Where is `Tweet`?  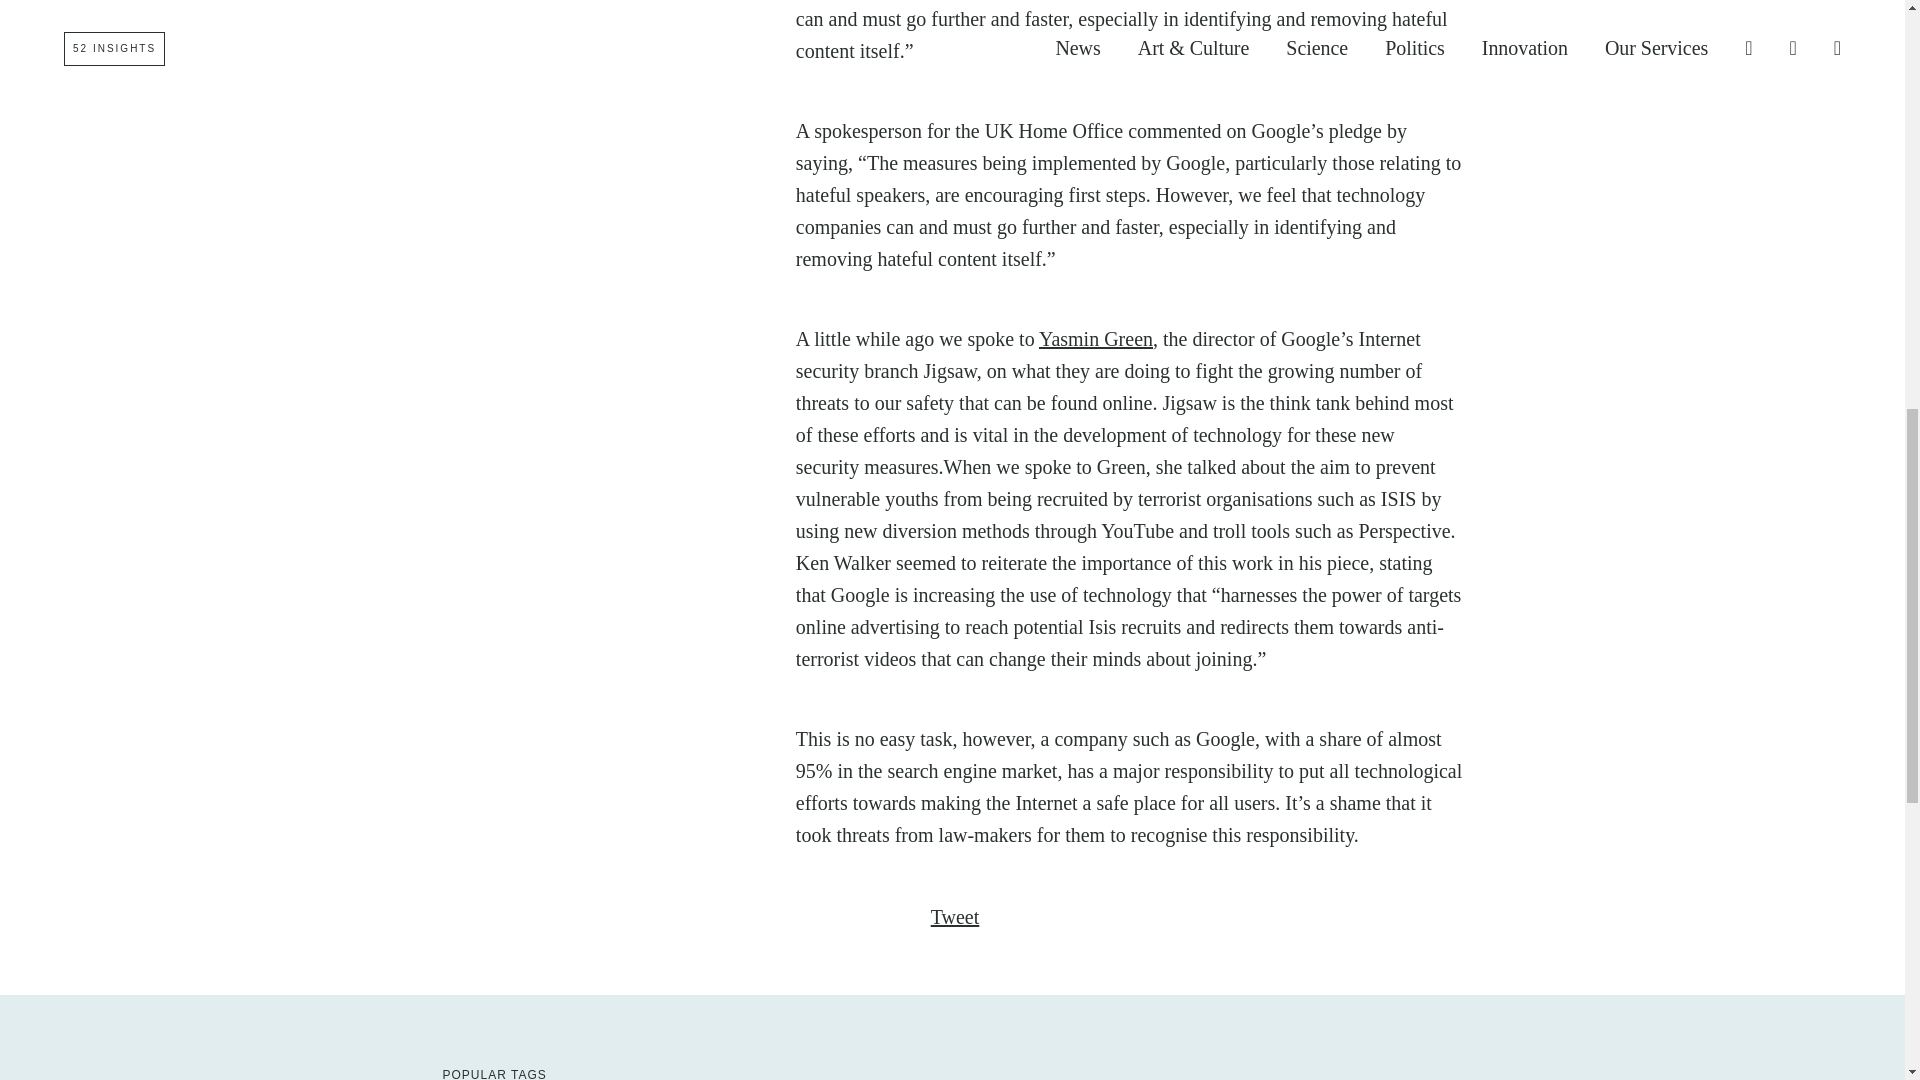 Tweet is located at coordinates (955, 916).